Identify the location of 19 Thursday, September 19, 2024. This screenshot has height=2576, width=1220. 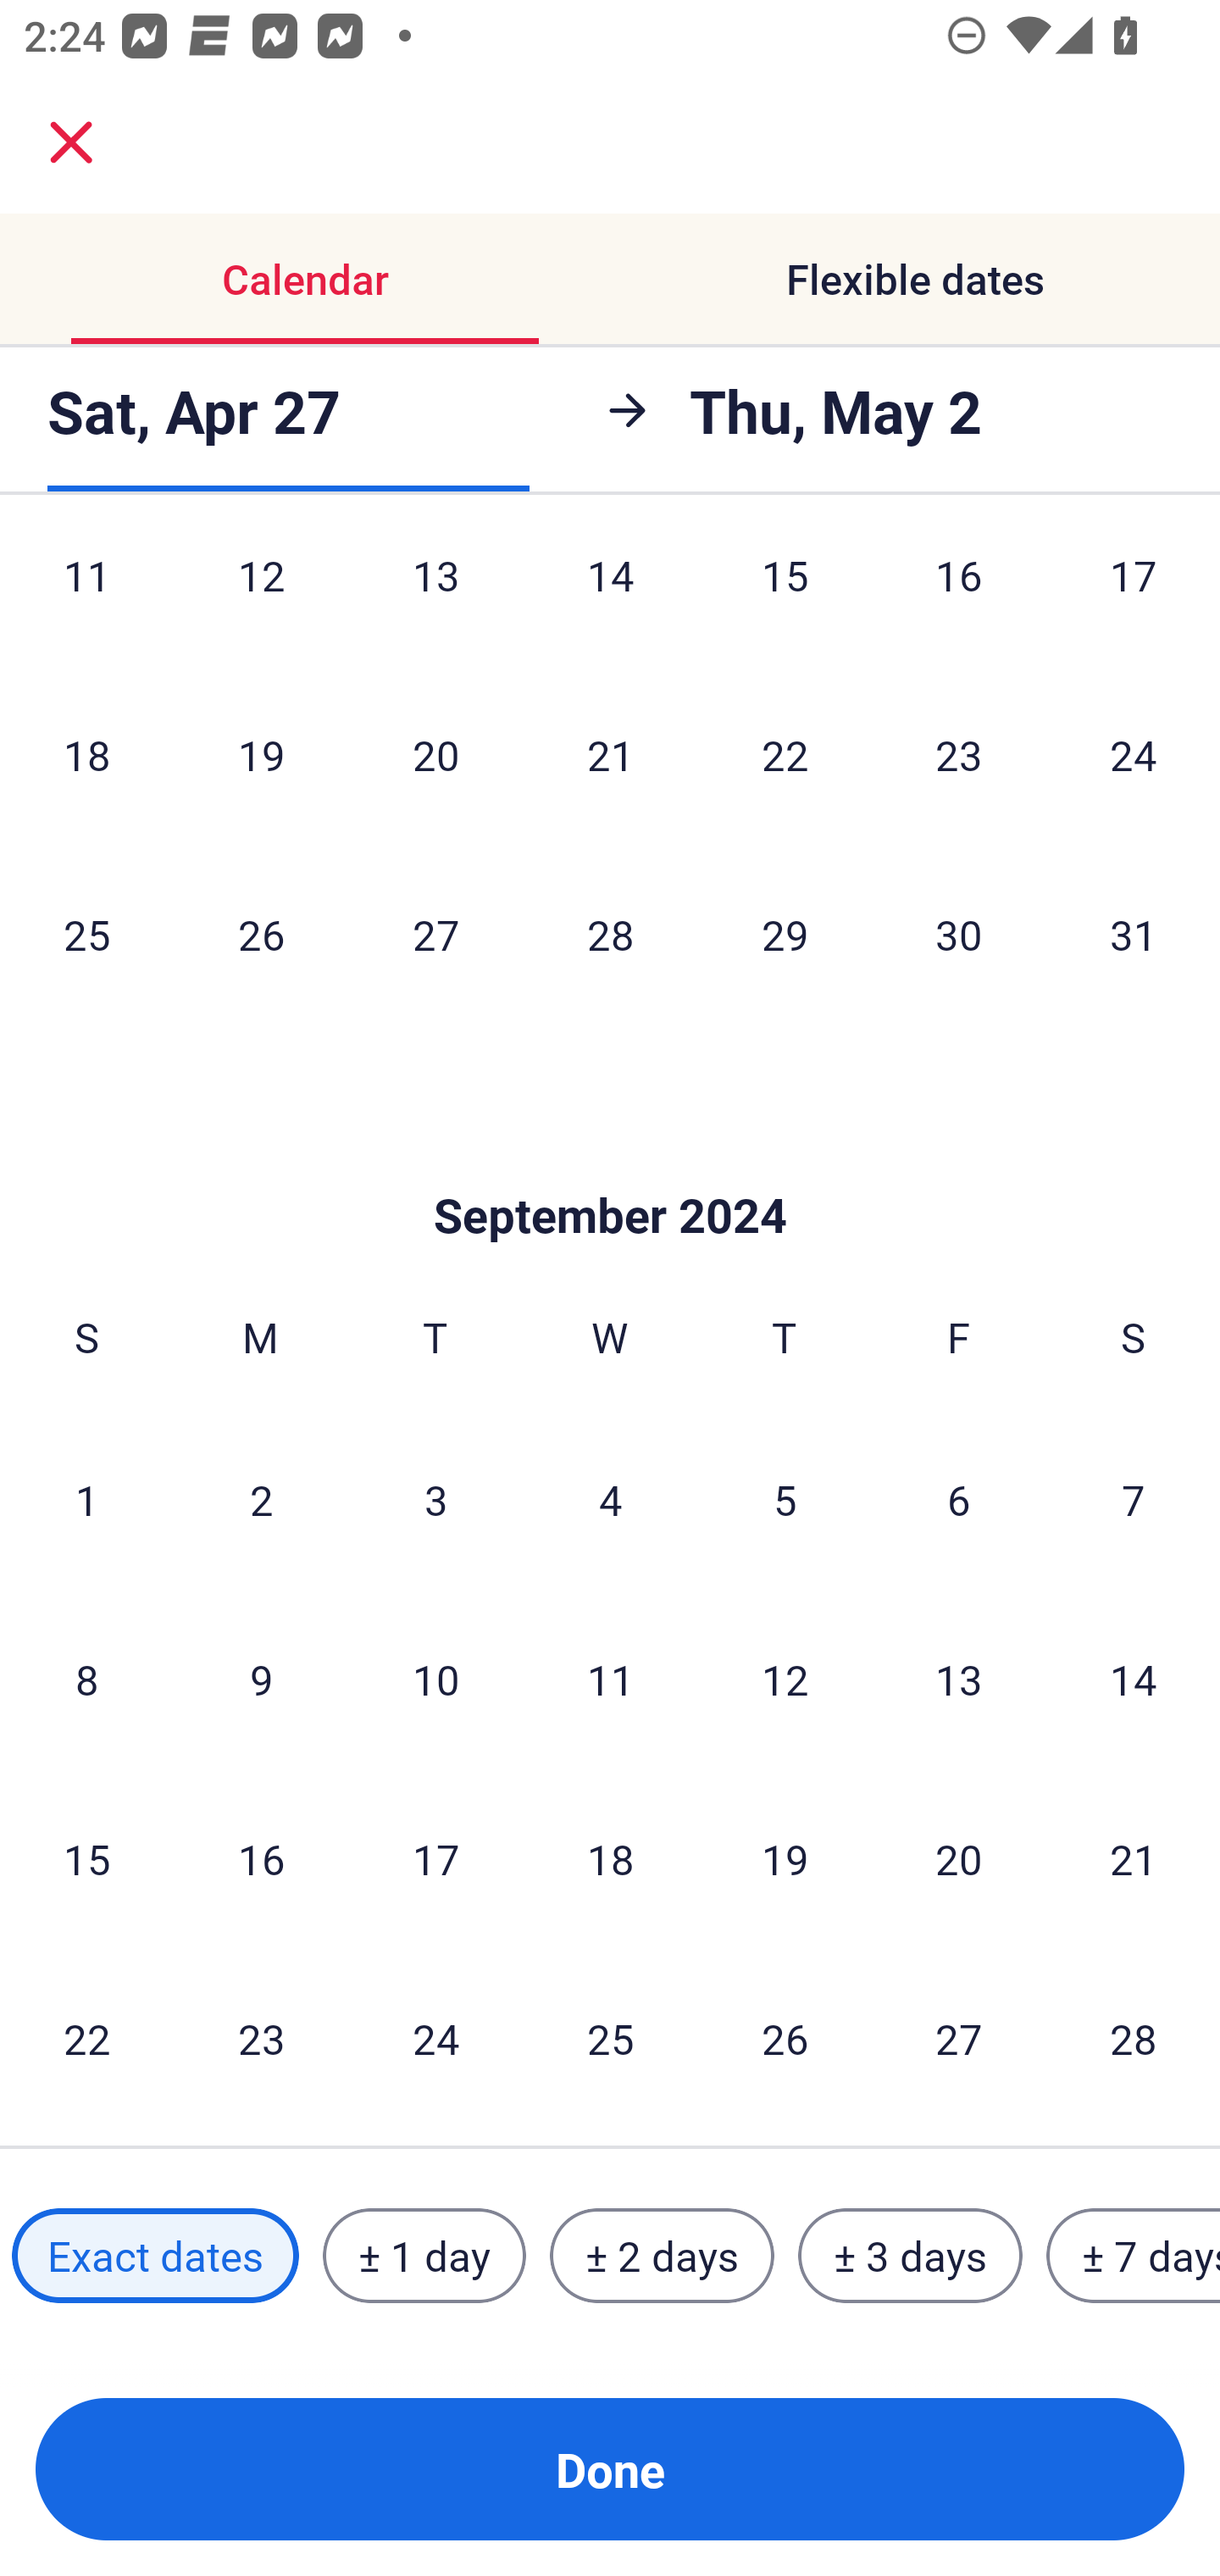
(785, 1858).